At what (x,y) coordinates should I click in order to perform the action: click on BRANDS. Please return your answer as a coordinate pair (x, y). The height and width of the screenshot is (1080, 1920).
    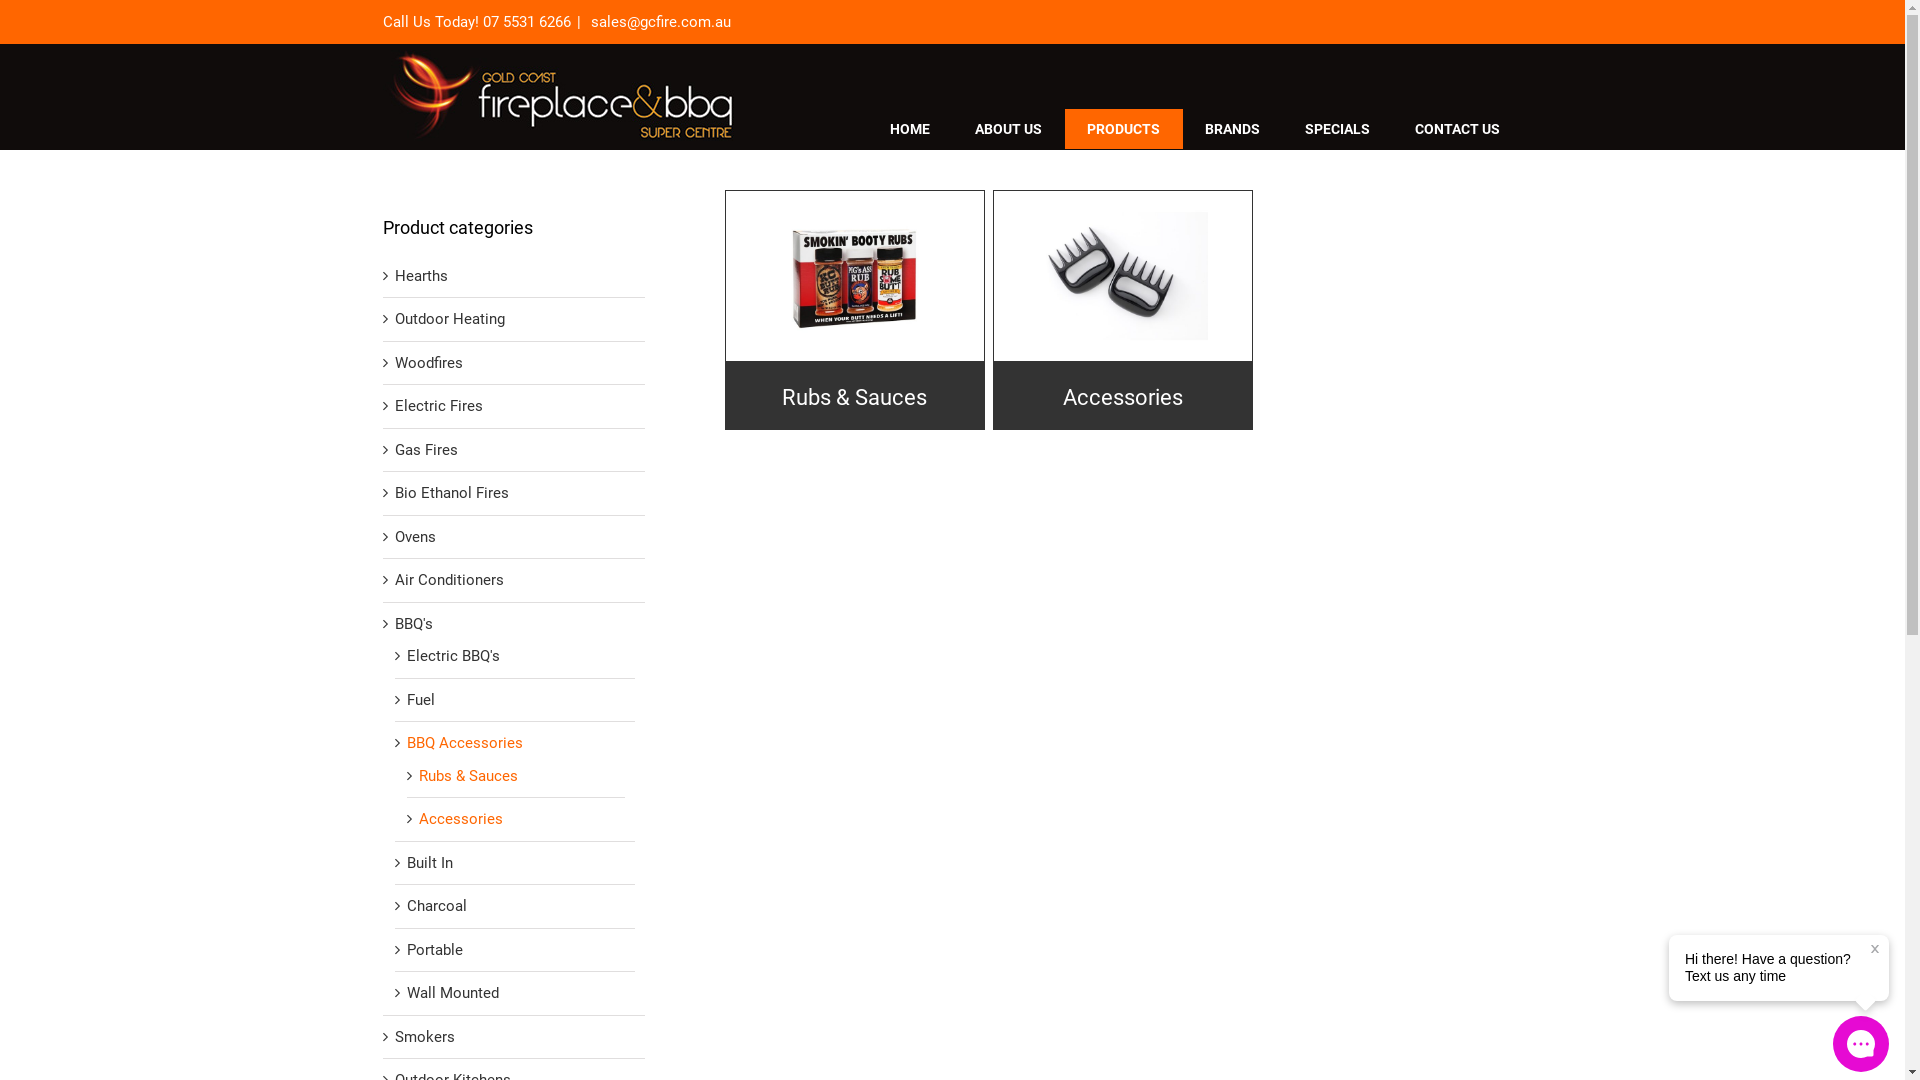
    Looking at the image, I should click on (1232, 129).